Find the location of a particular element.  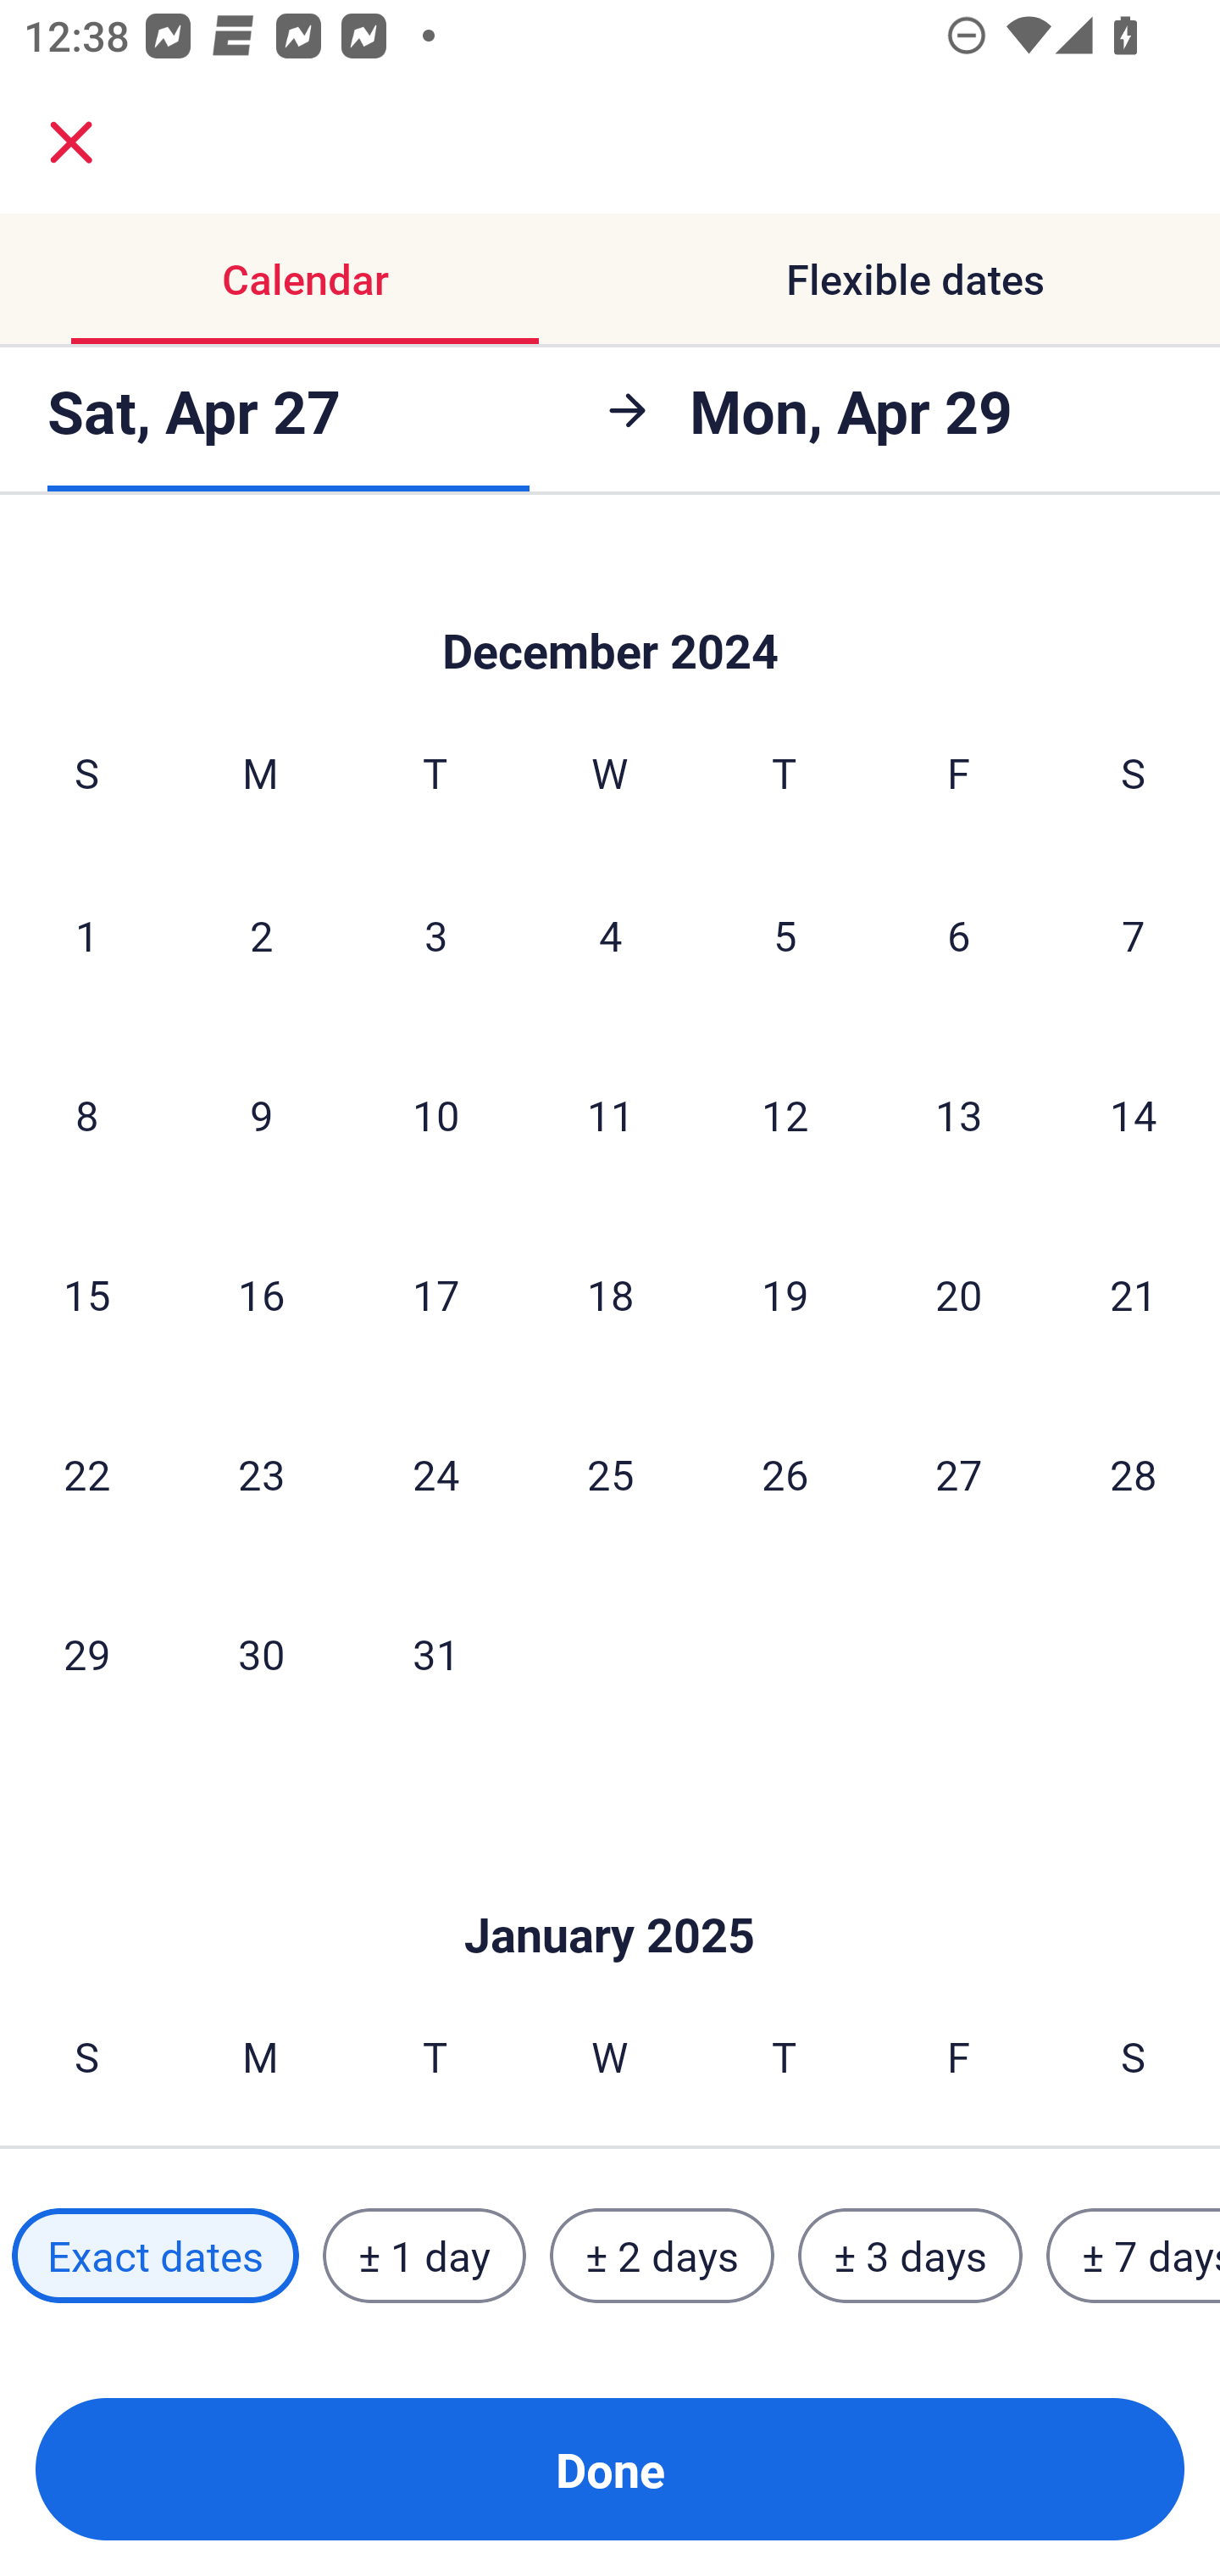

4 Wednesday, December 4, 2024 is located at coordinates (610, 935).